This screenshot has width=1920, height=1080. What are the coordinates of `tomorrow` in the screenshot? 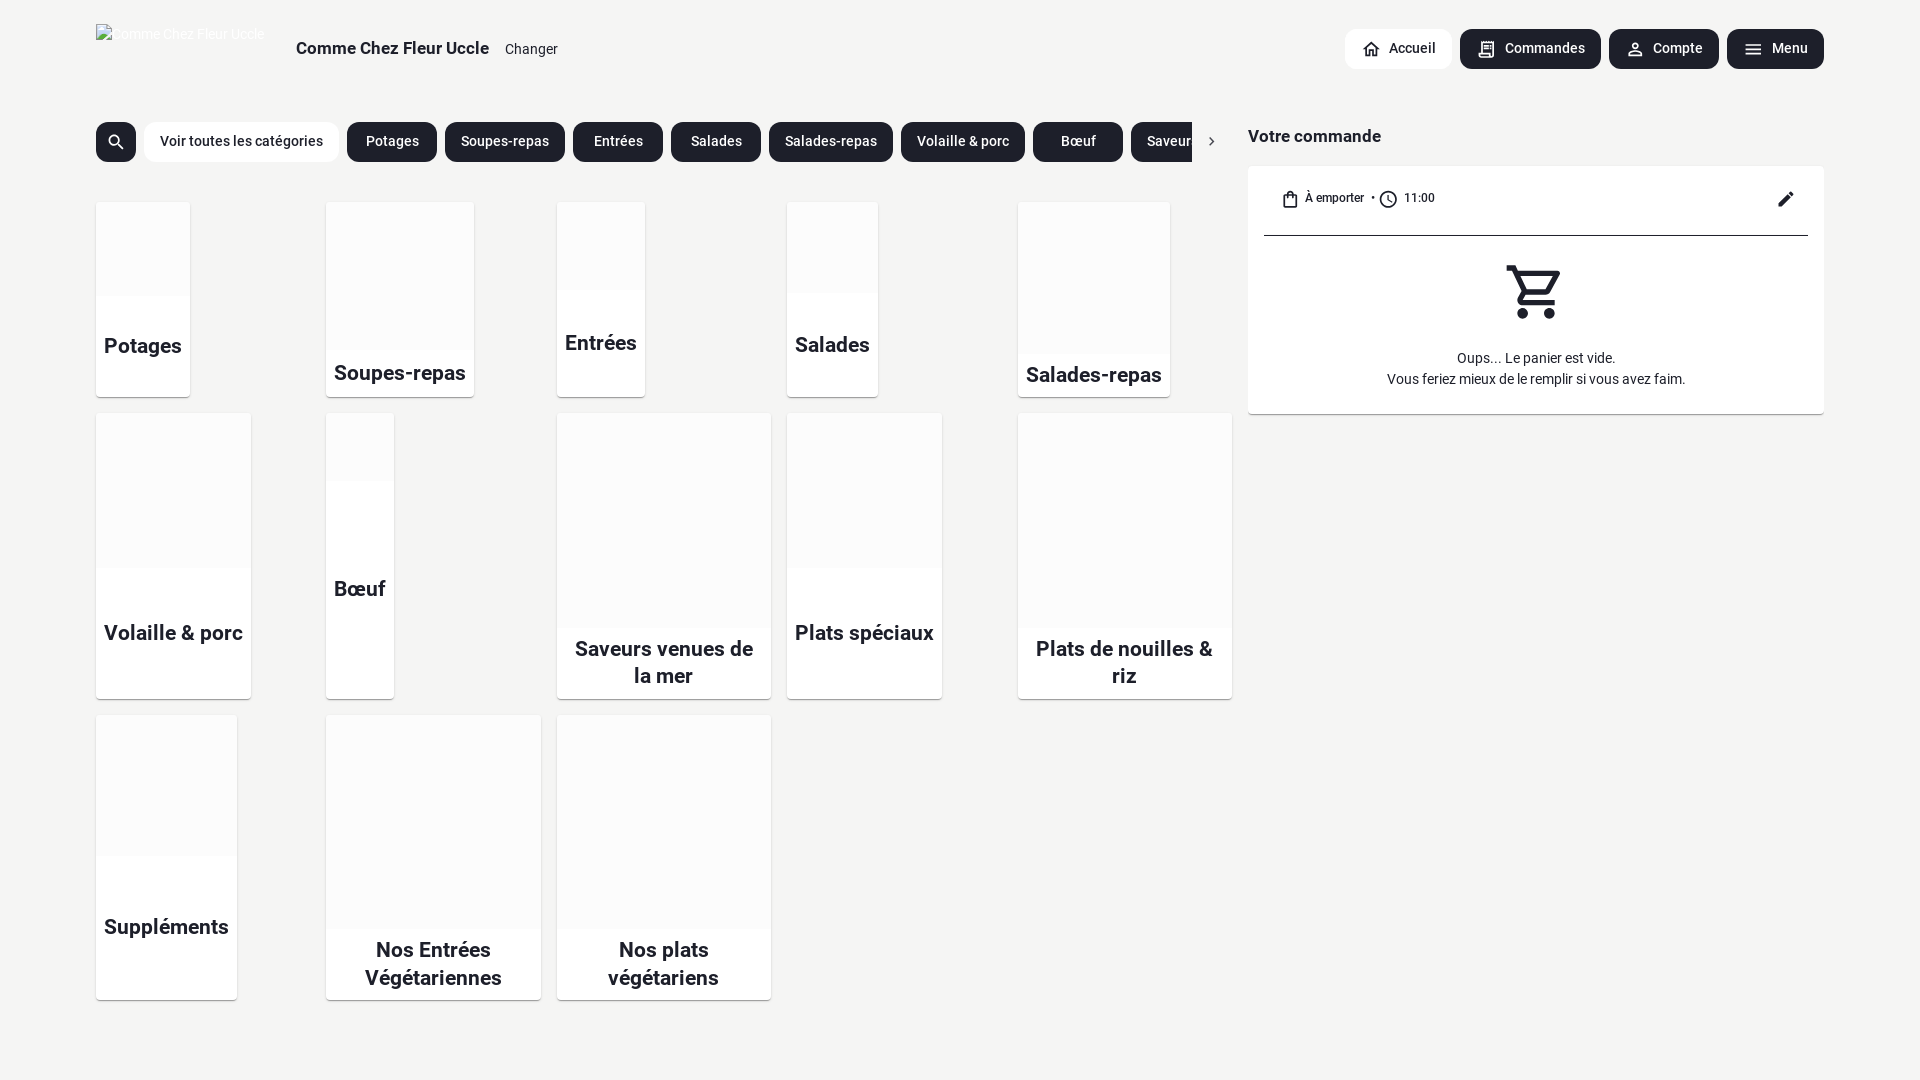 It's located at (810, 554).